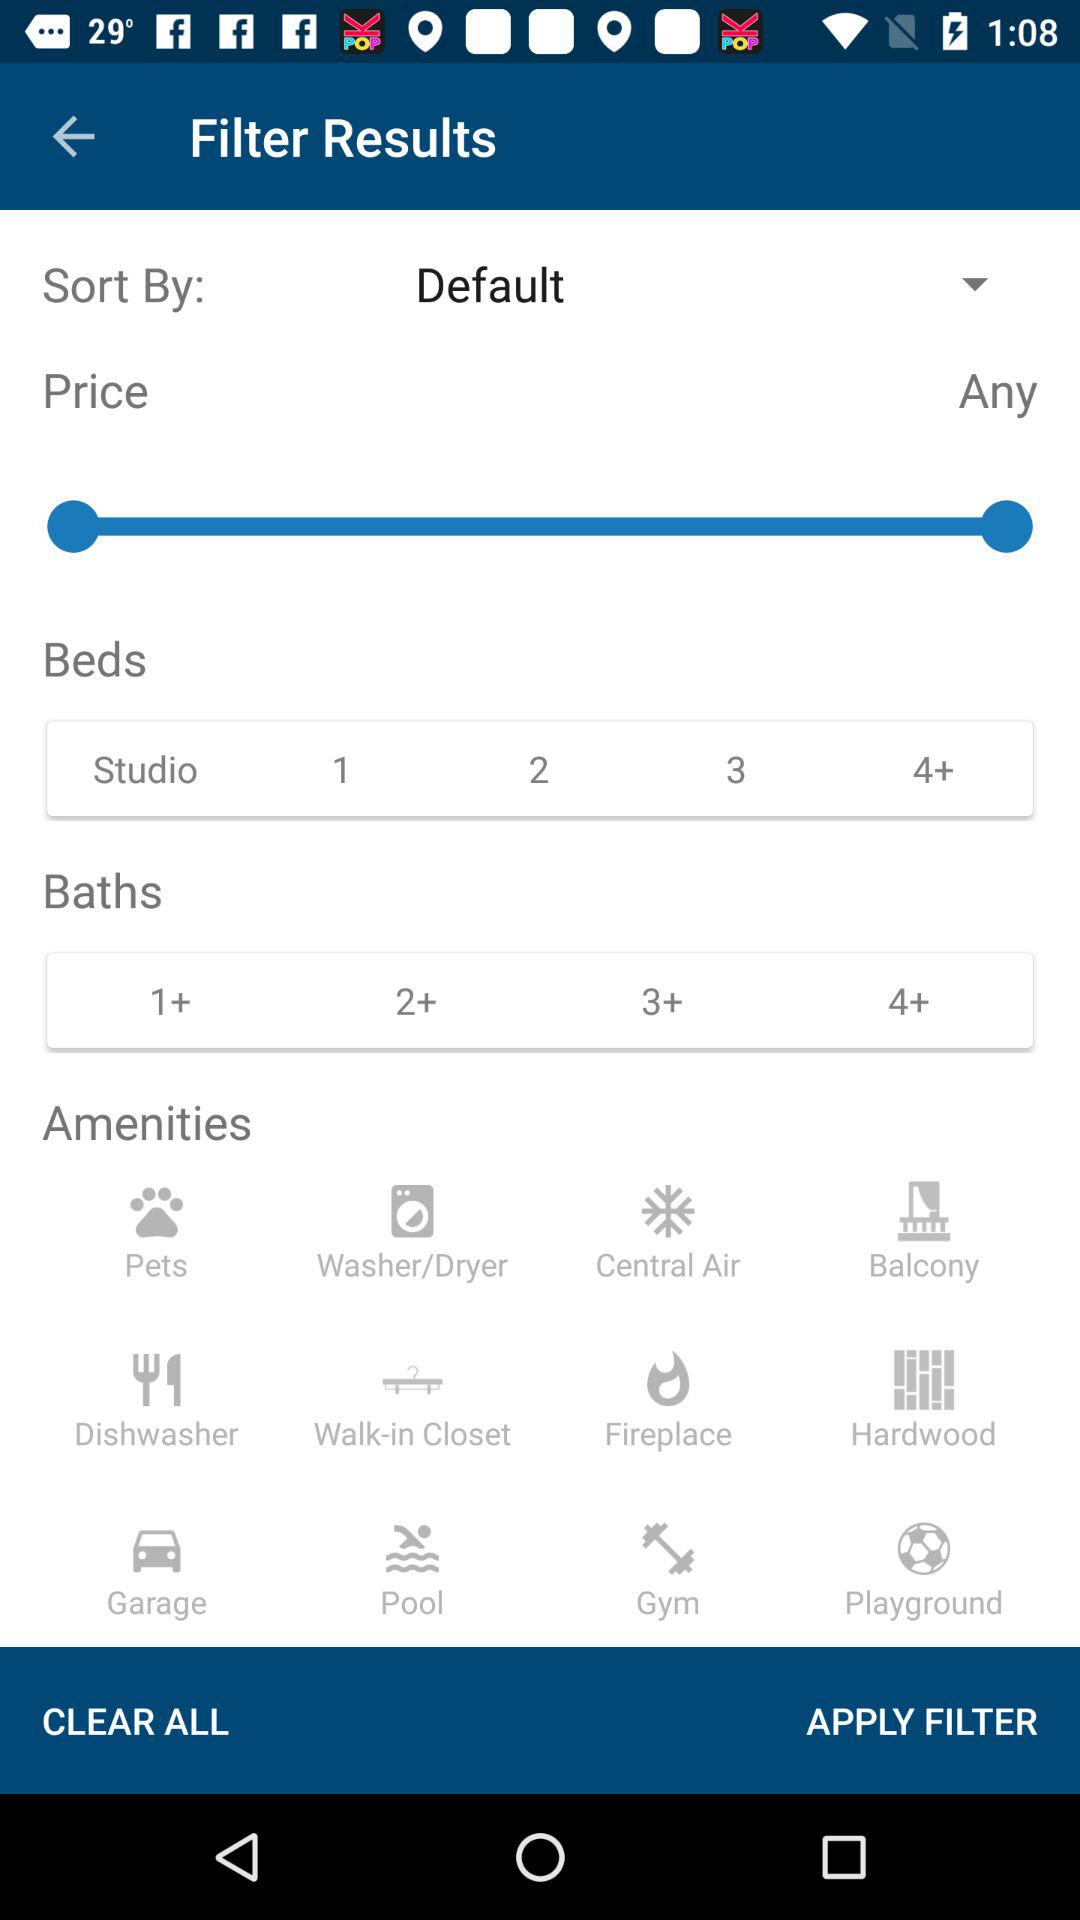 Image resolution: width=1080 pixels, height=1920 pixels. Describe the element at coordinates (415, 1000) in the screenshot. I see `click on 2 on the right side of 1` at that location.